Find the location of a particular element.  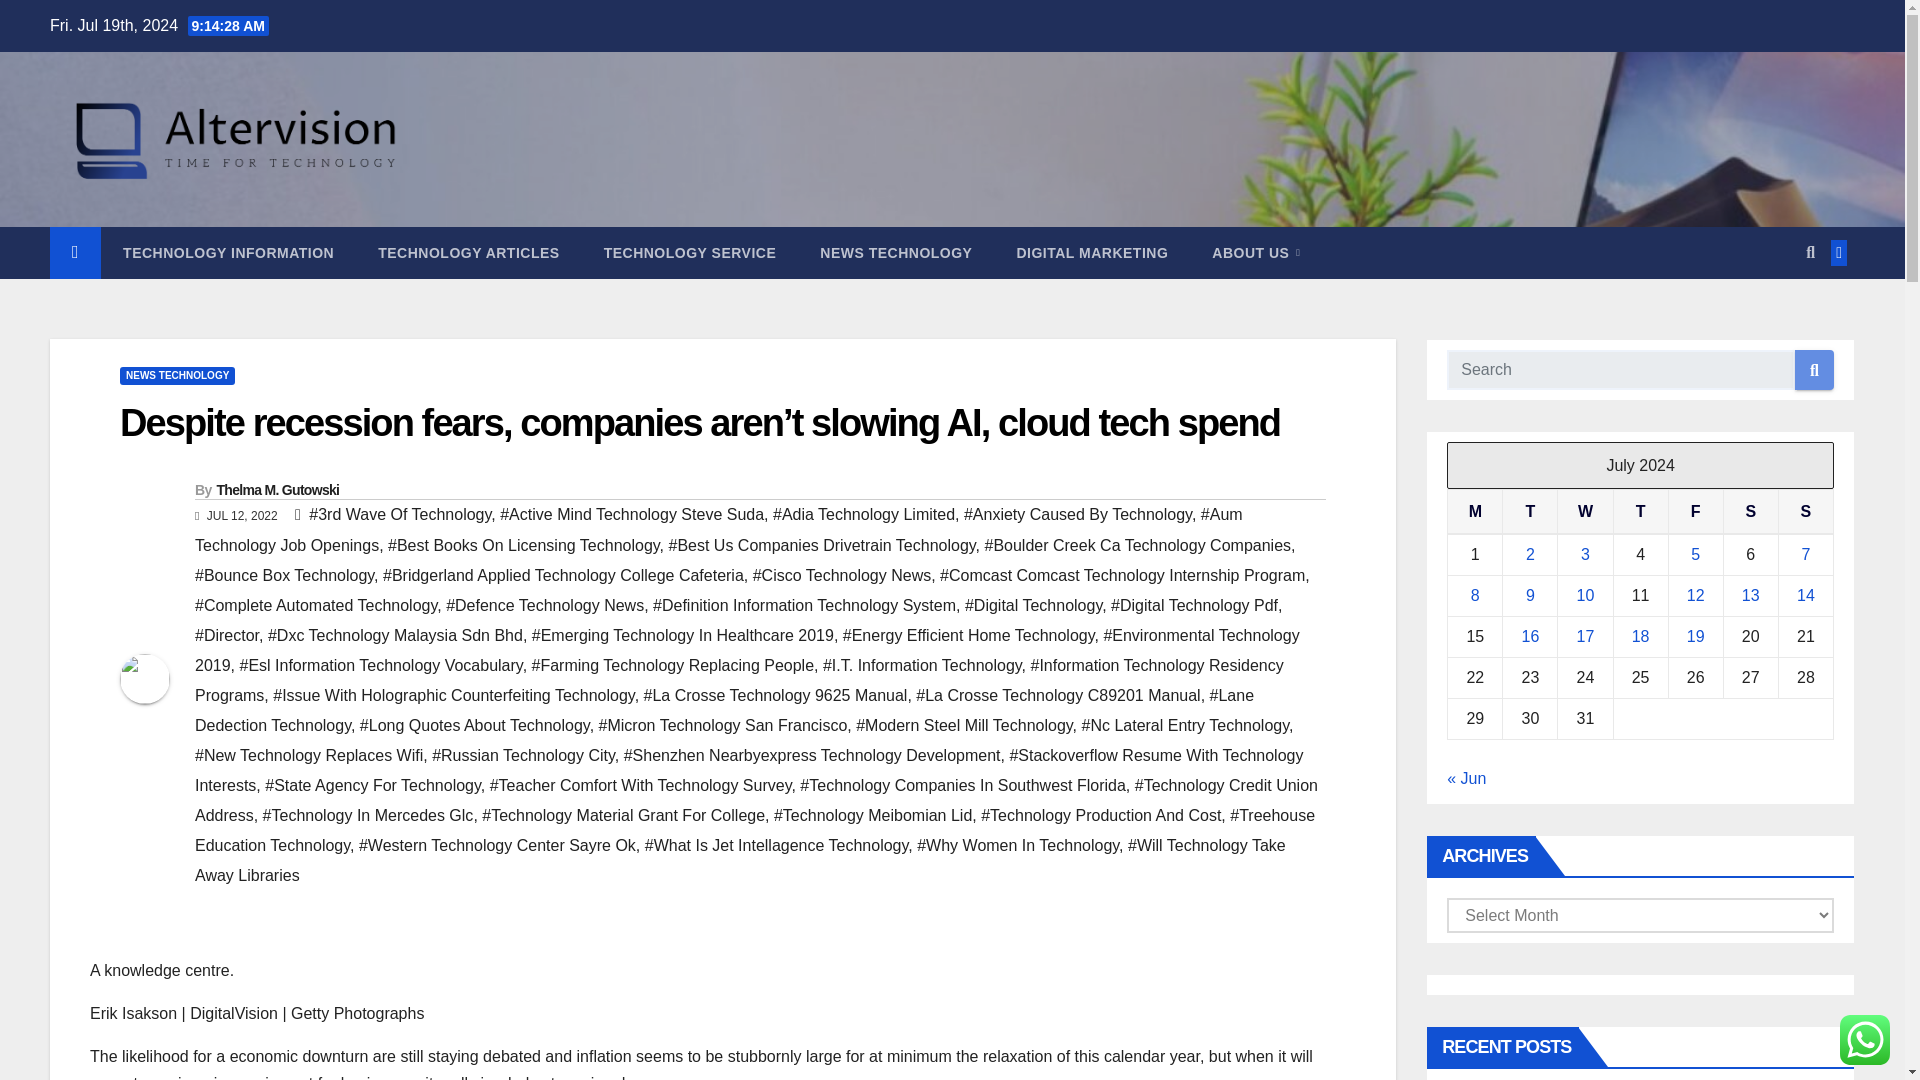

About Us is located at coordinates (1256, 252).